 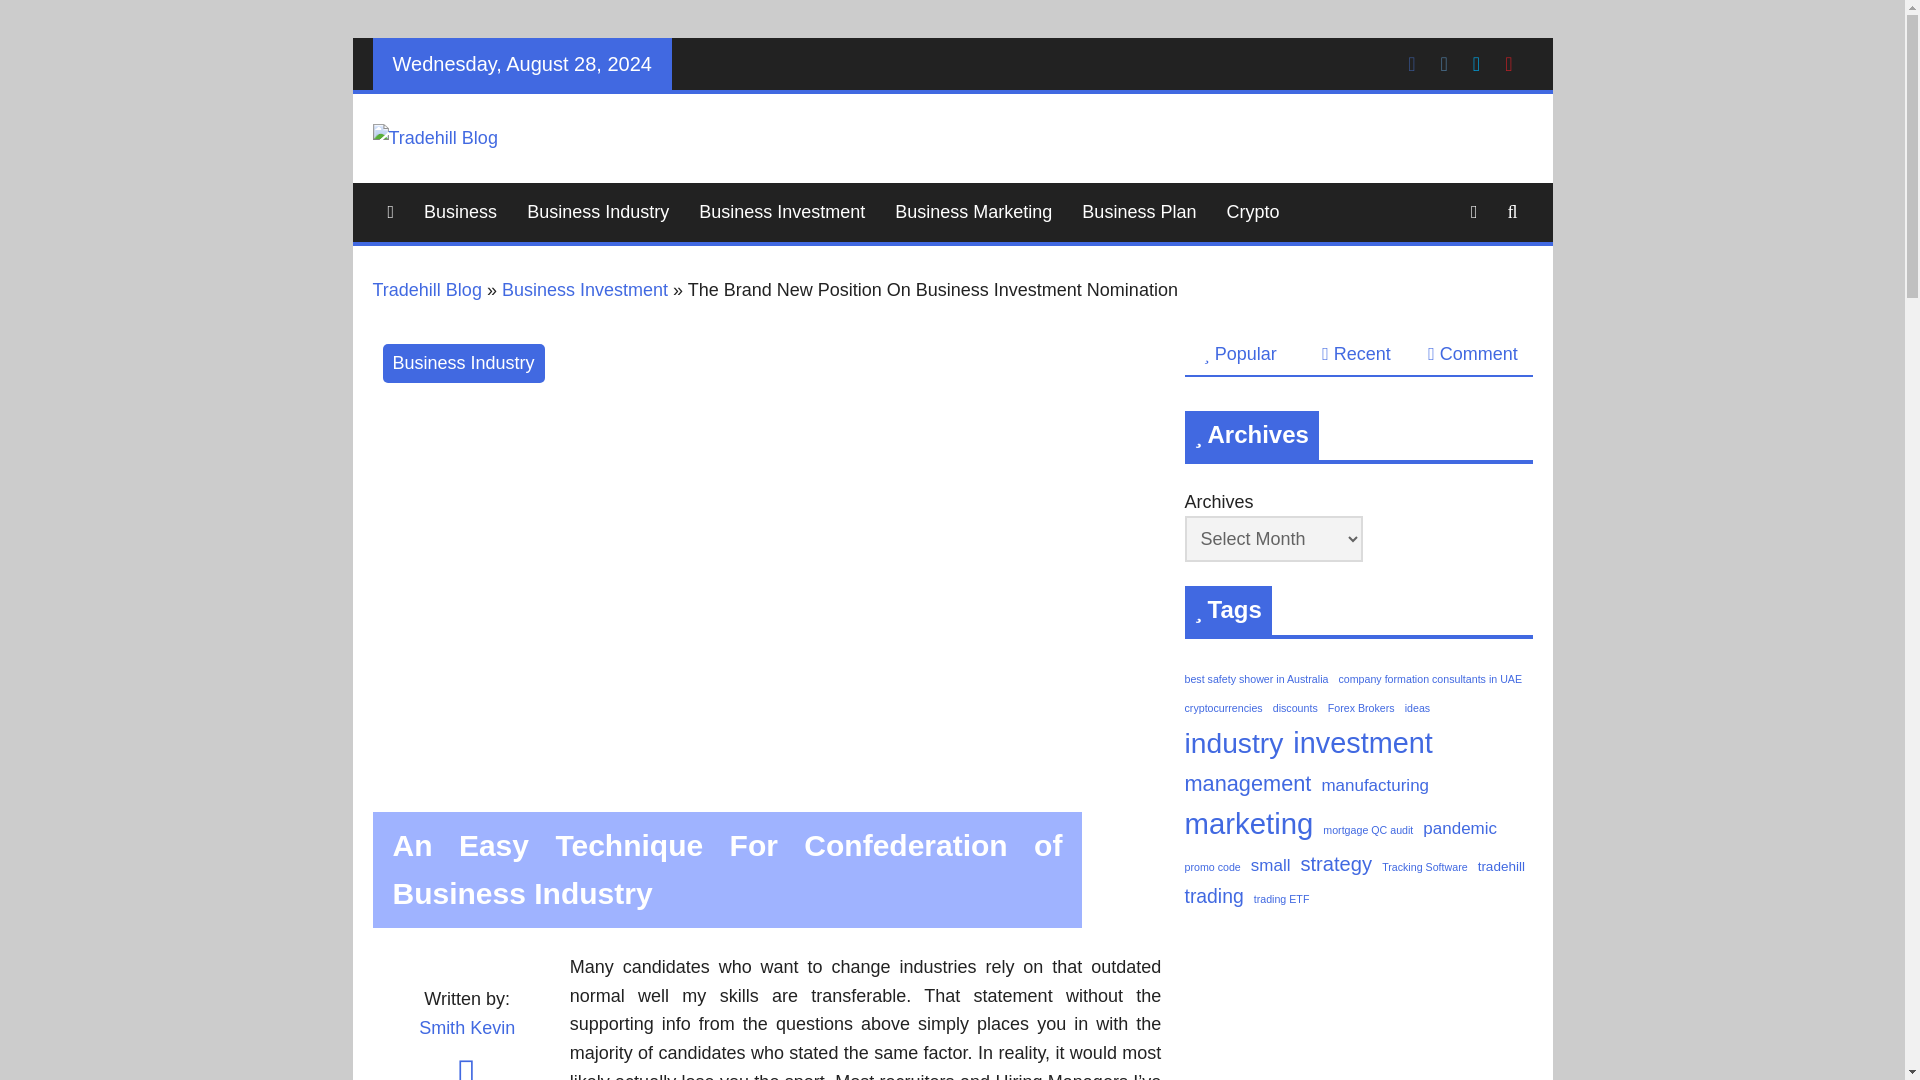 I want to click on Smith Kevin, so click(x=466, y=1028).